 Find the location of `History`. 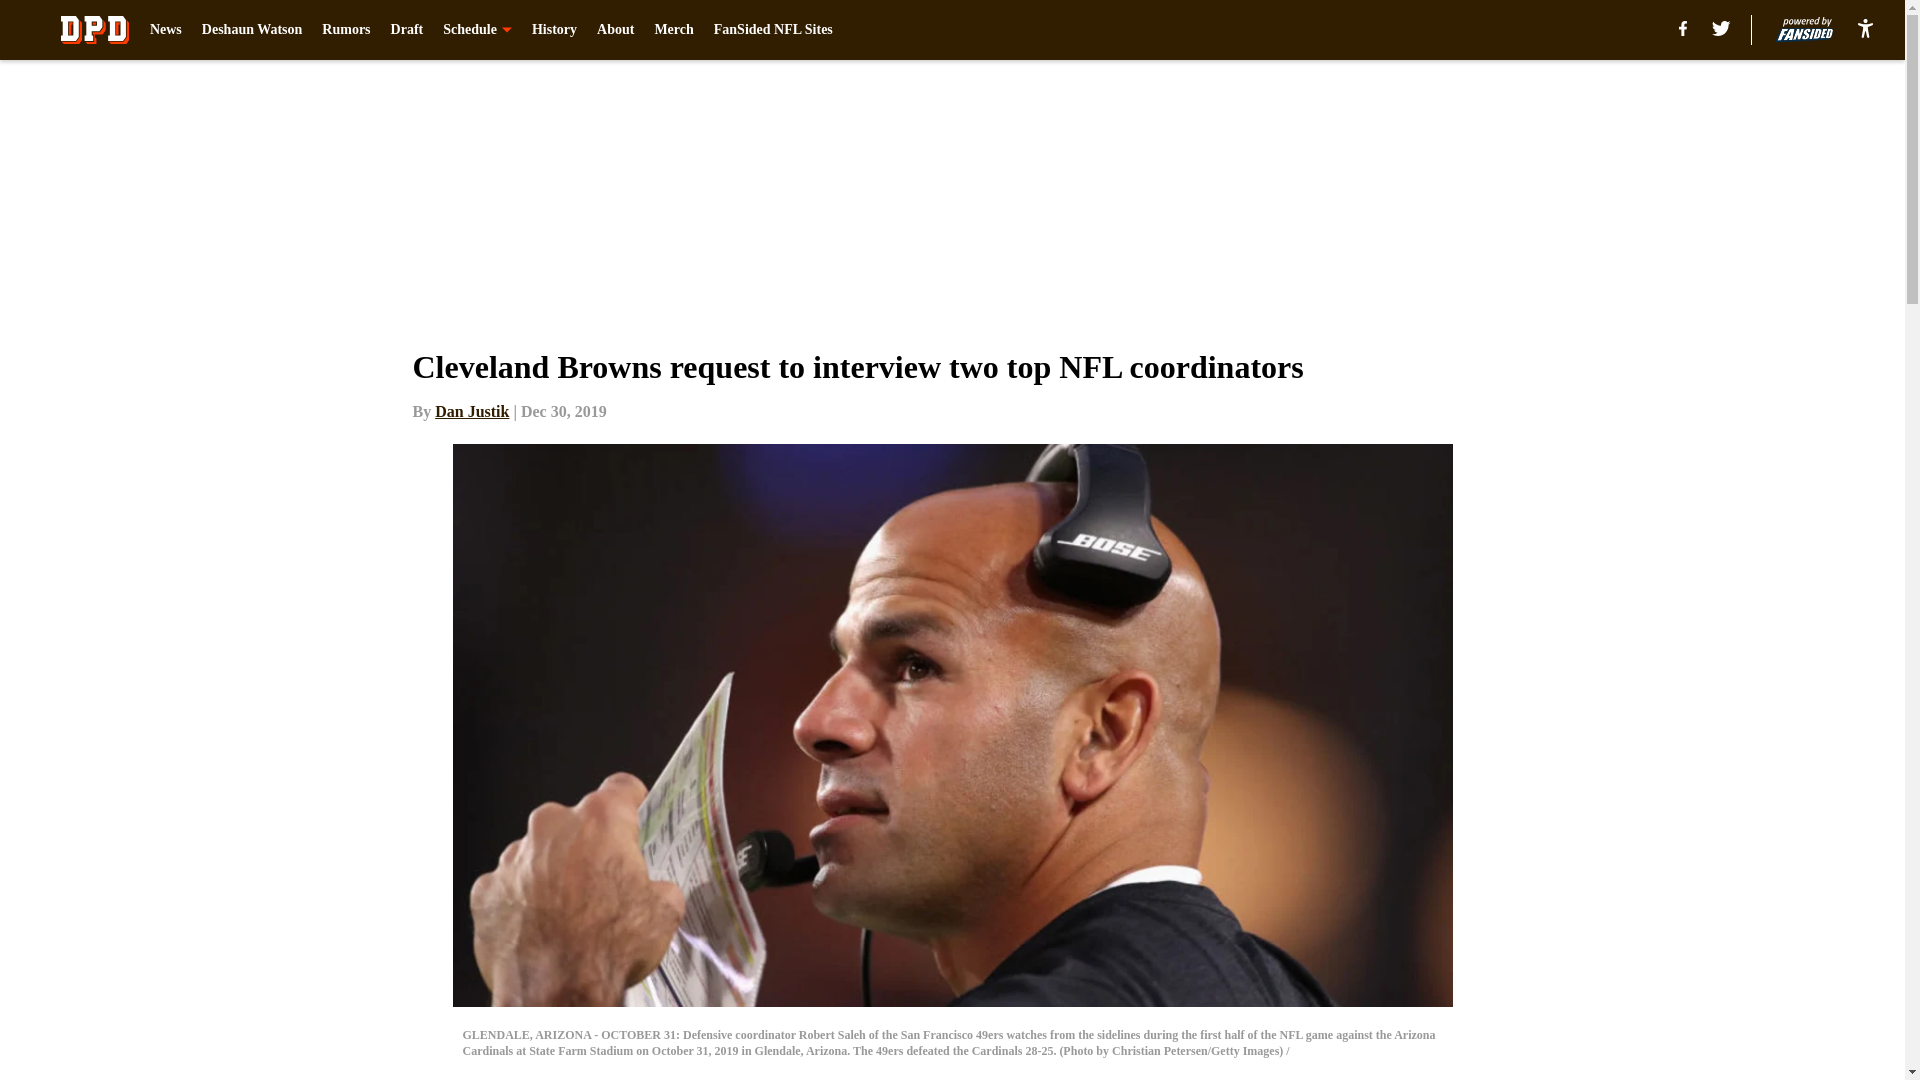

History is located at coordinates (554, 30).